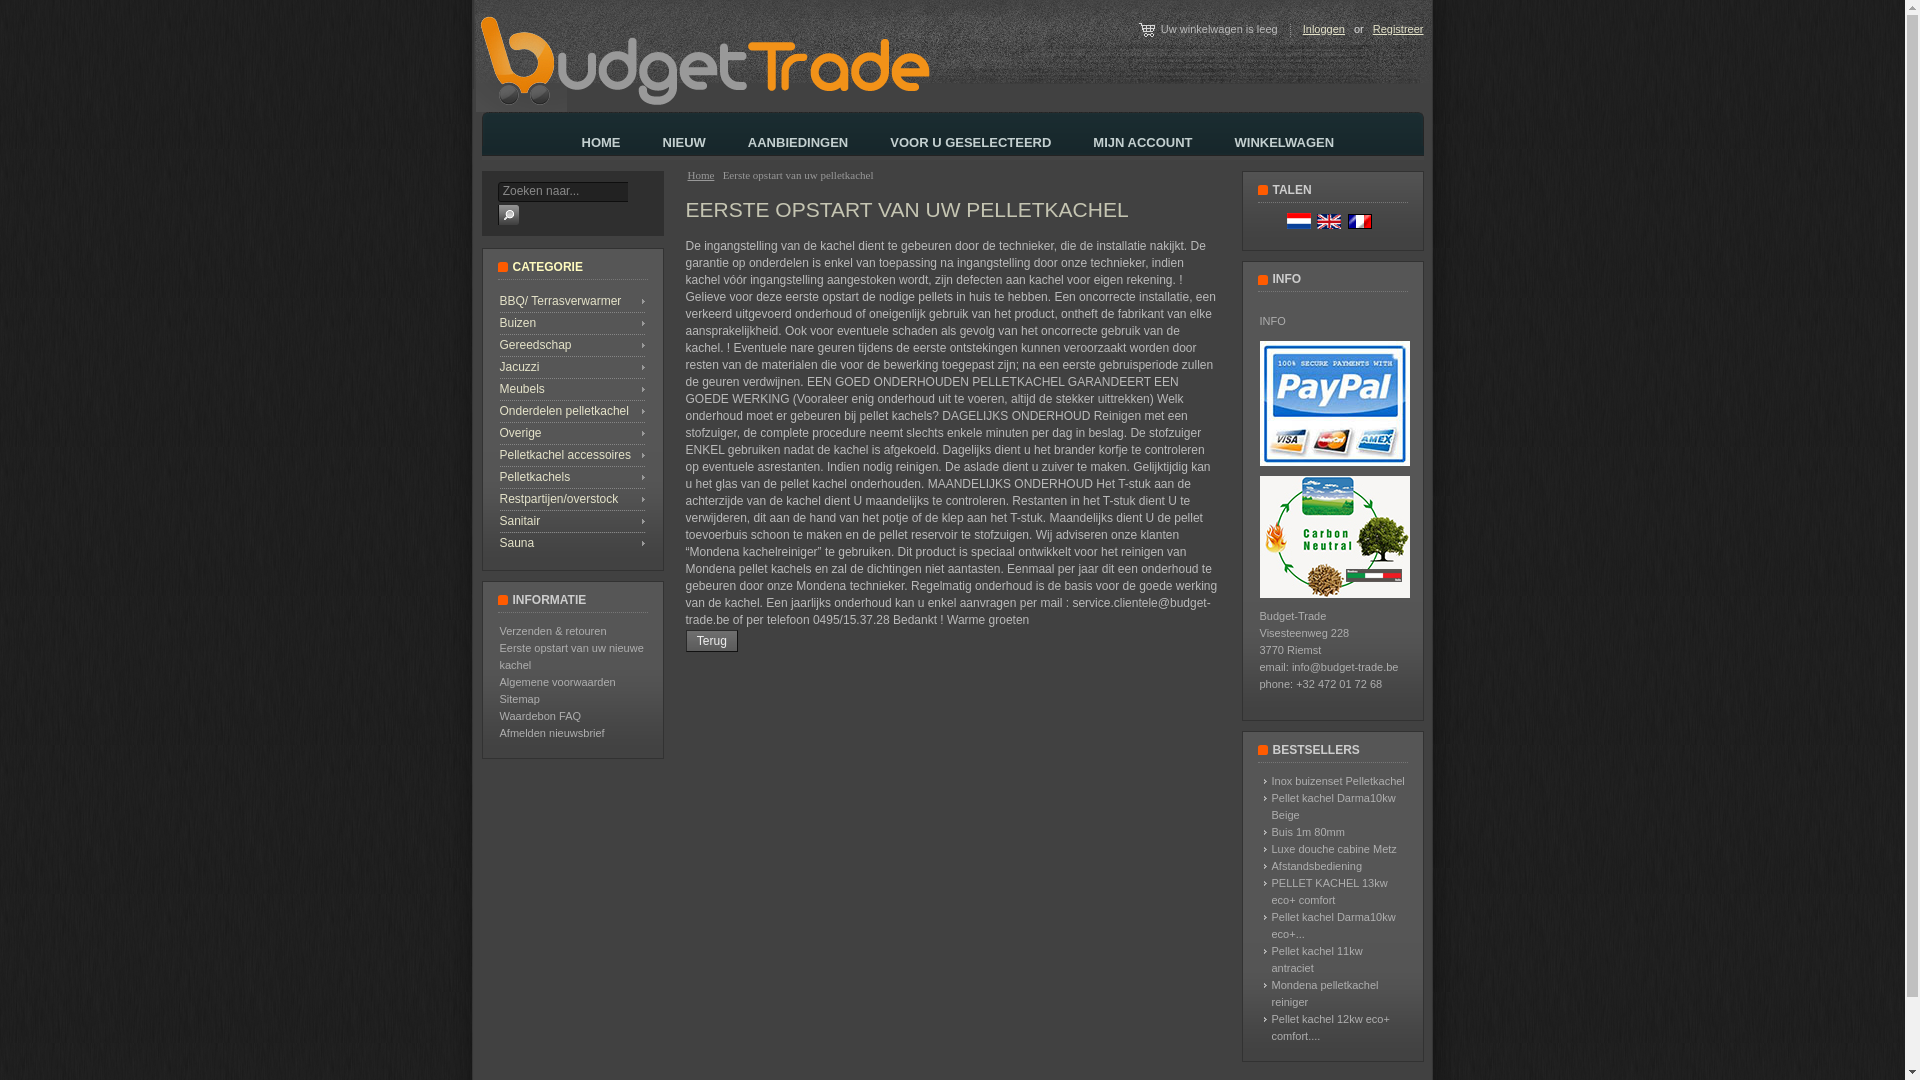 This screenshot has width=1920, height=1080. I want to click on Verzenden & retouren, so click(554, 631).